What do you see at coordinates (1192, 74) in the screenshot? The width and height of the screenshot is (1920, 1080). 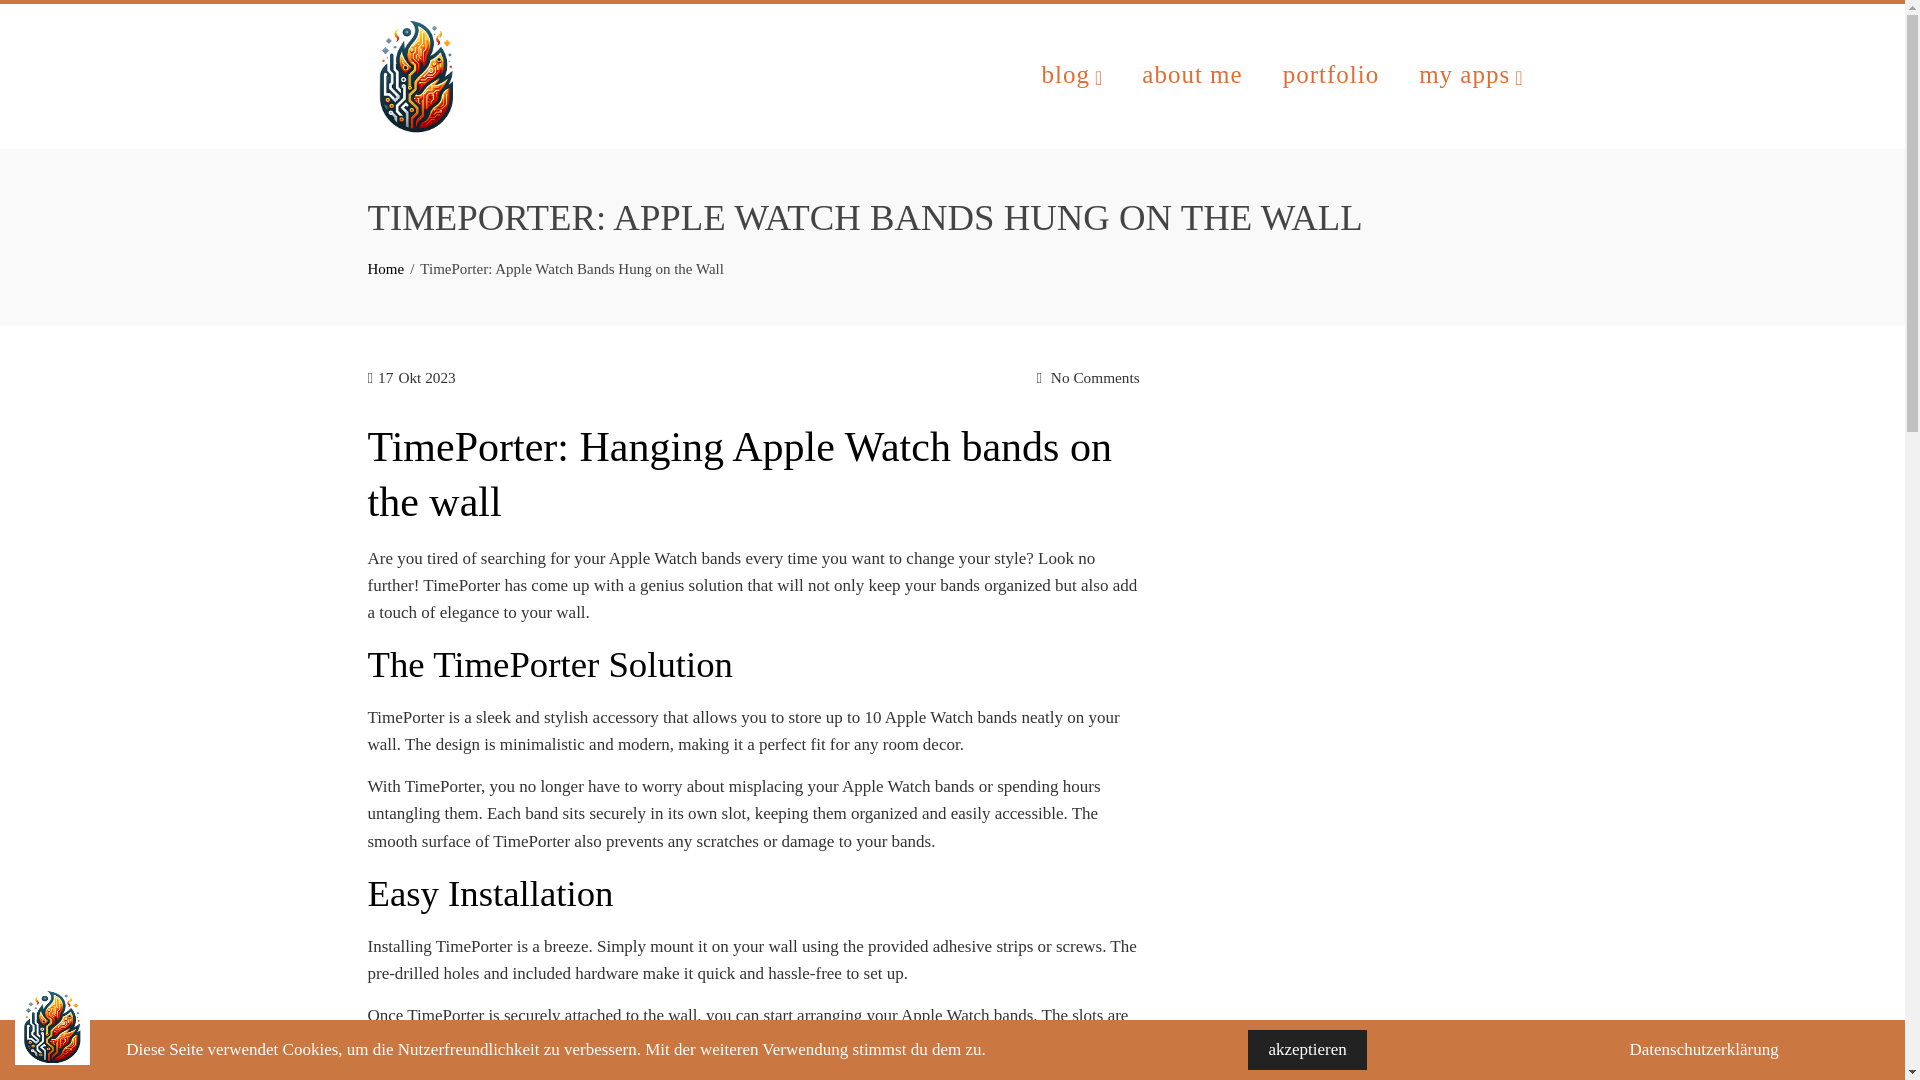 I see `about me` at bounding box center [1192, 74].